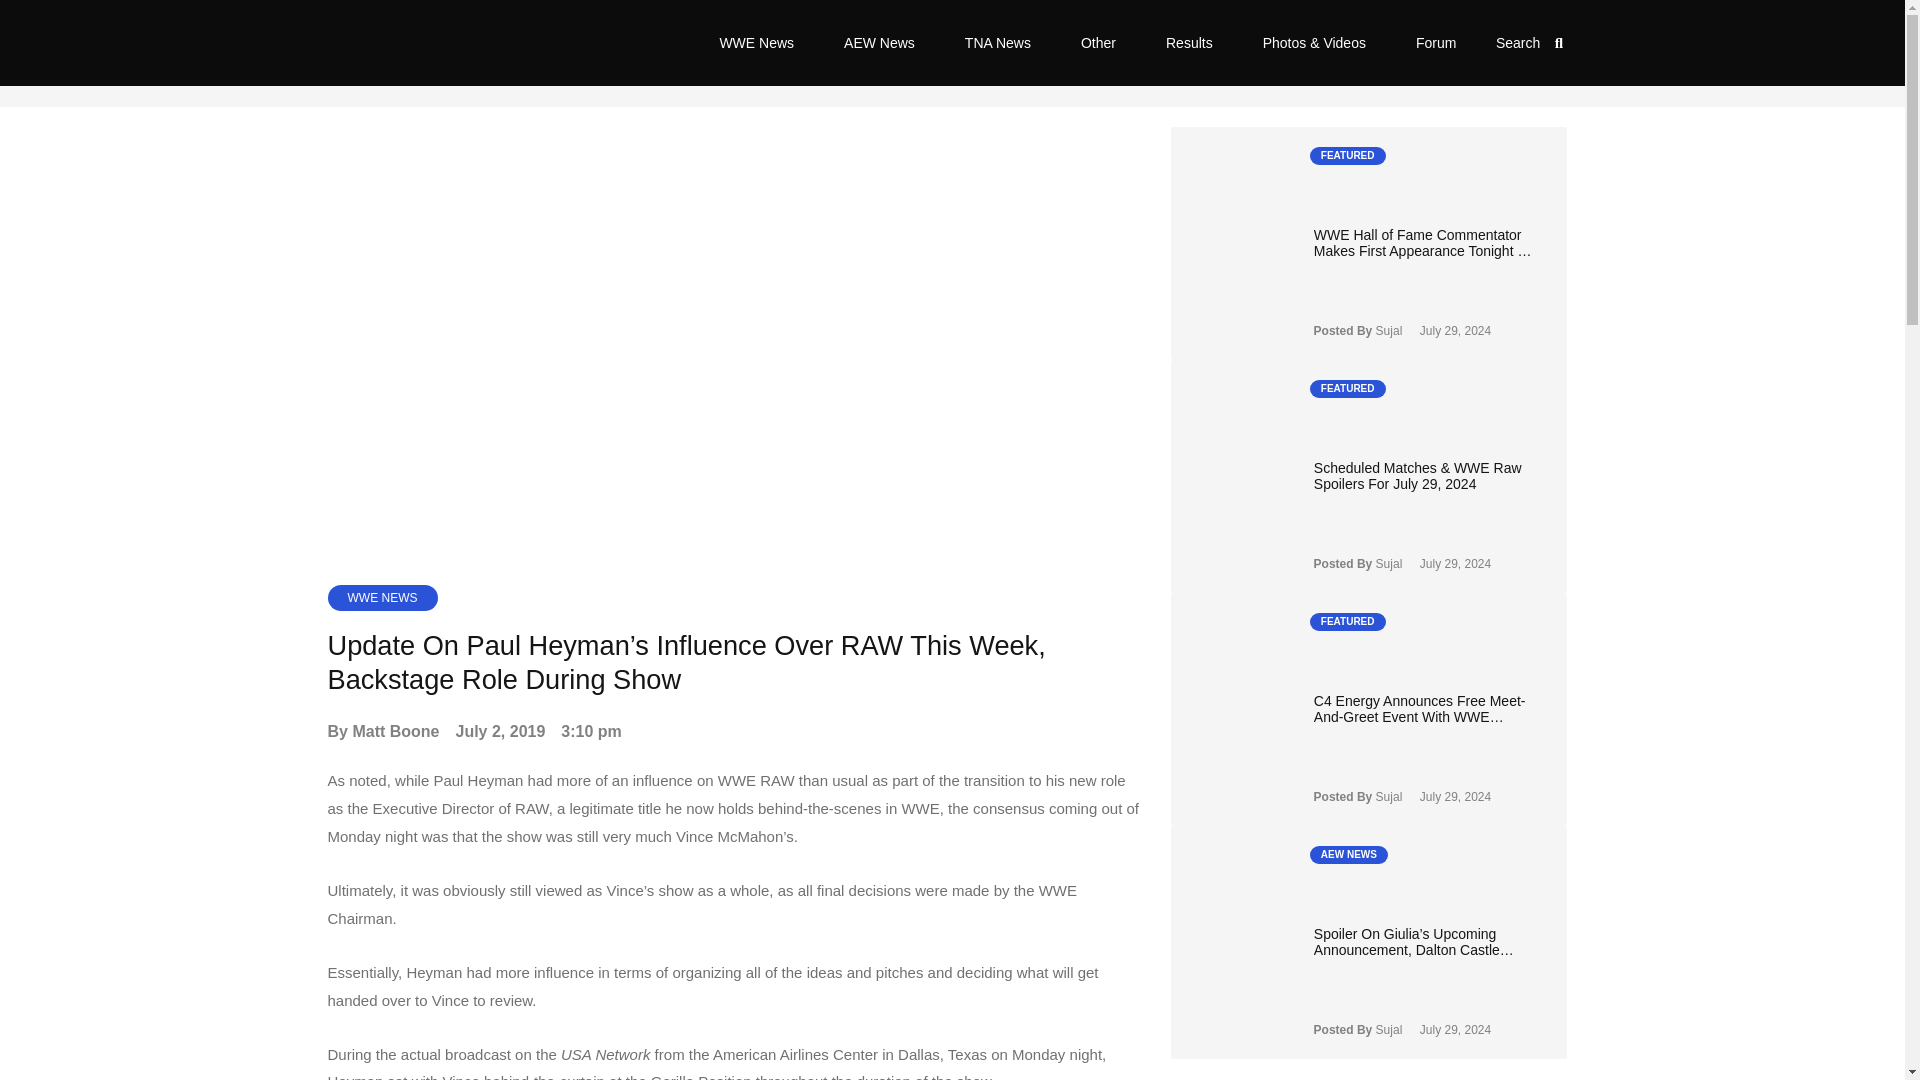  I want to click on WWE NEWS, so click(382, 598).